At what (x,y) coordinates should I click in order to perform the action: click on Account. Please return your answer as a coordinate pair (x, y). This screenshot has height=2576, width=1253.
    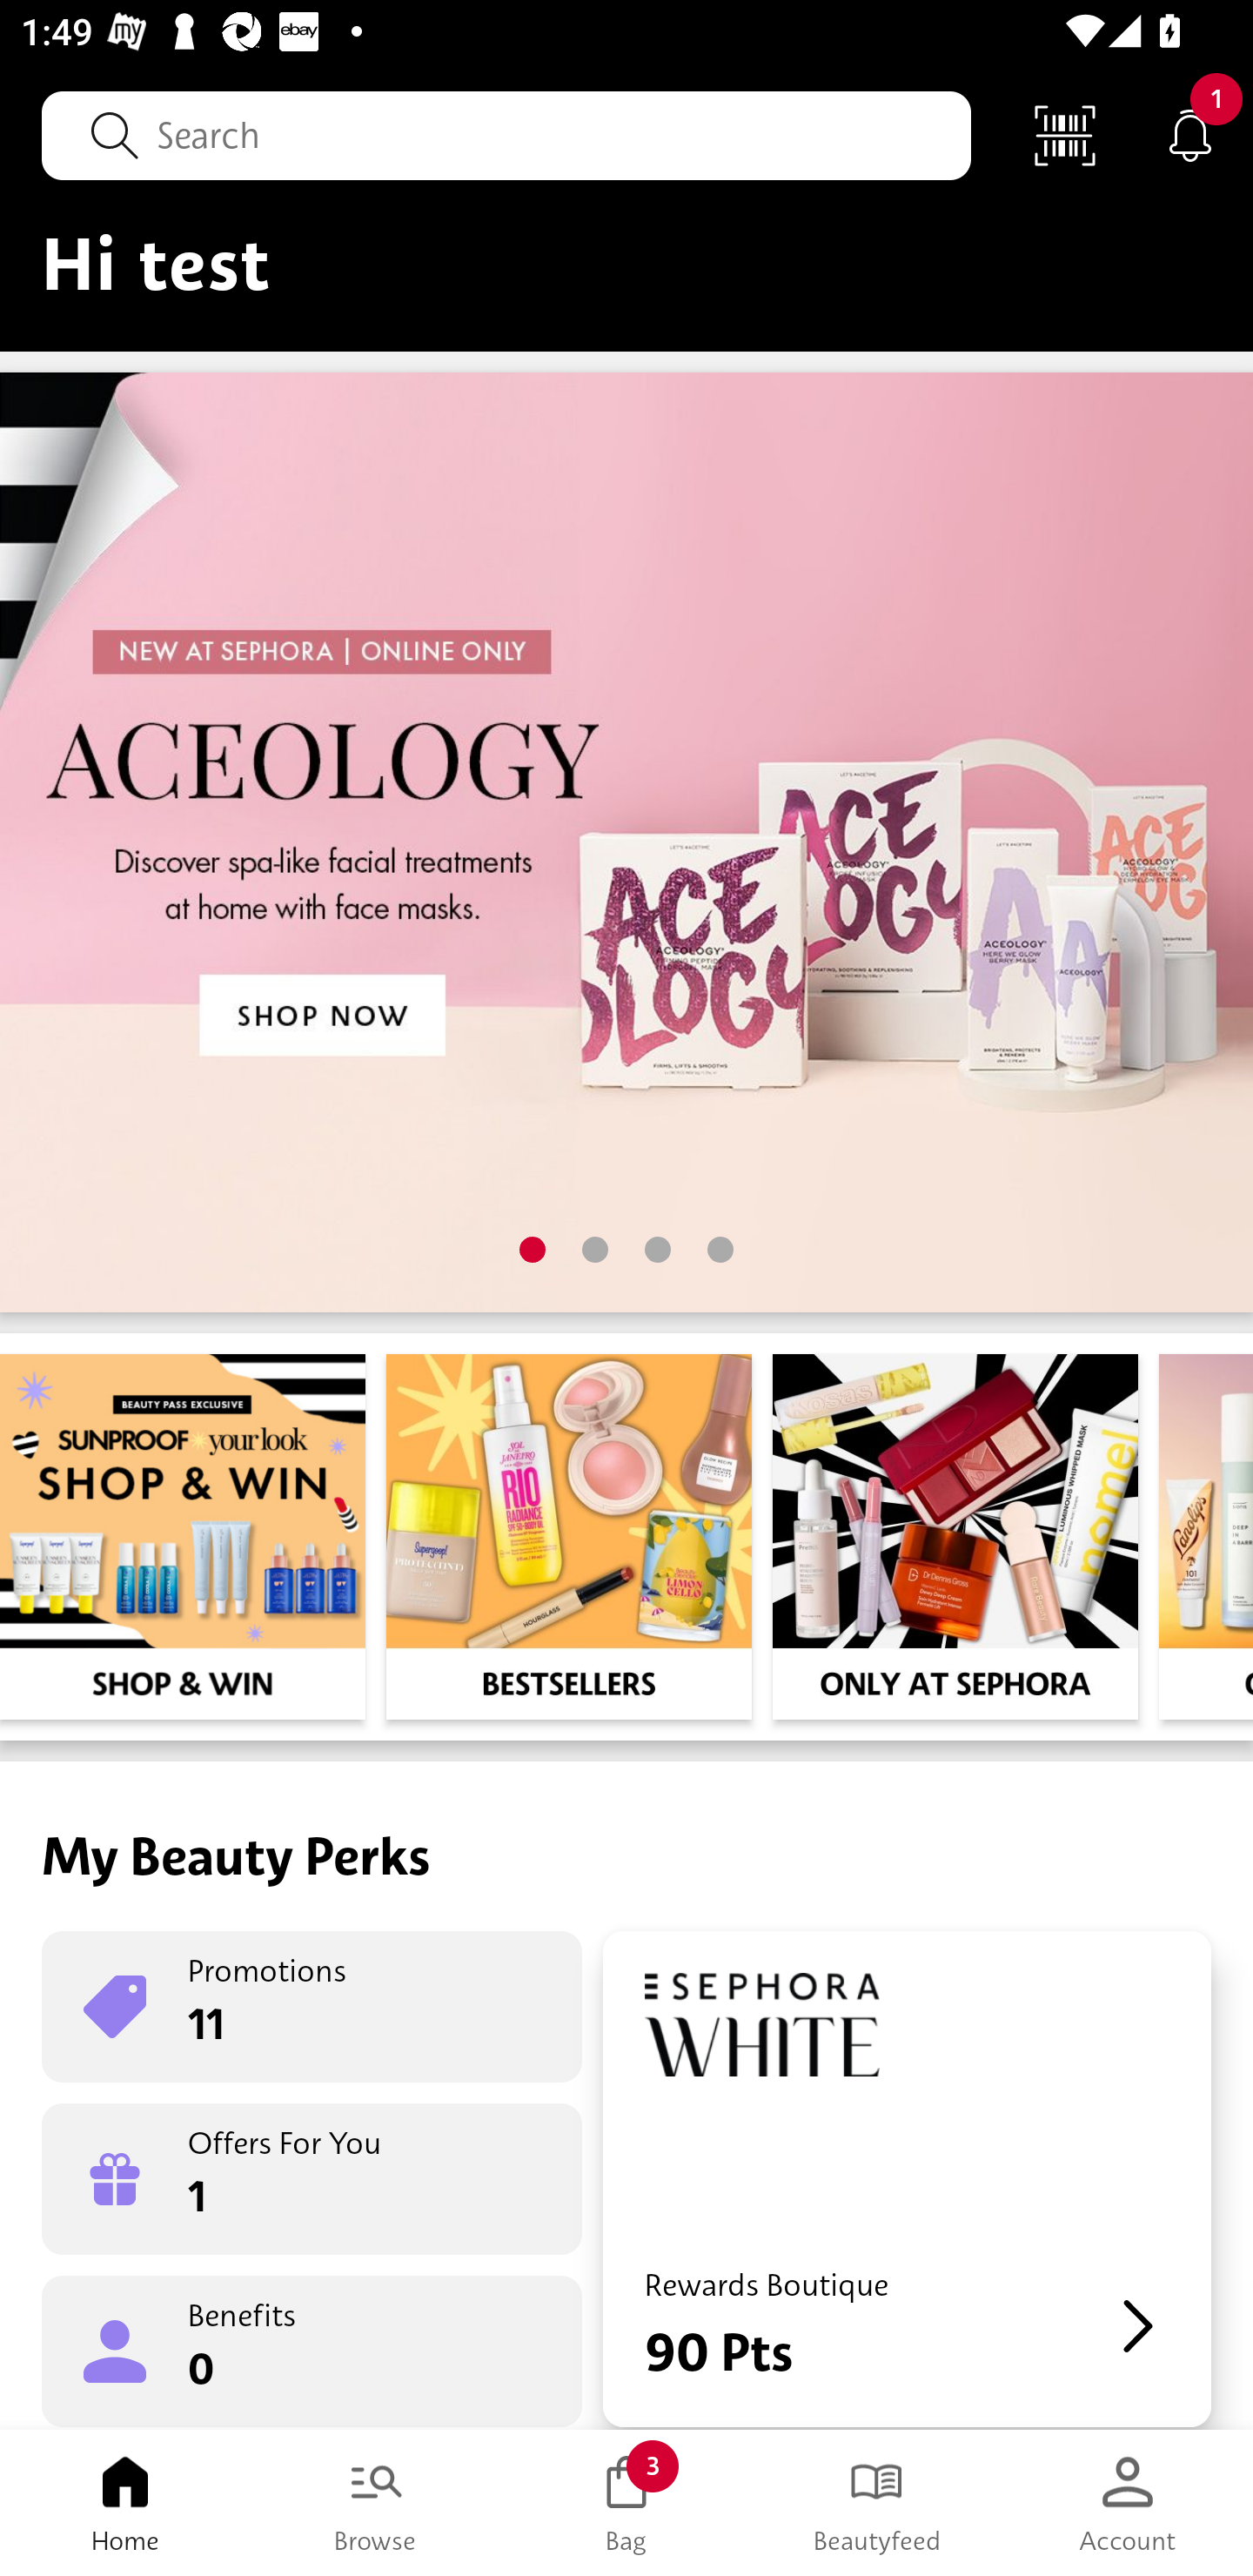
    Looking at the image, I should click on (1128, 2503).